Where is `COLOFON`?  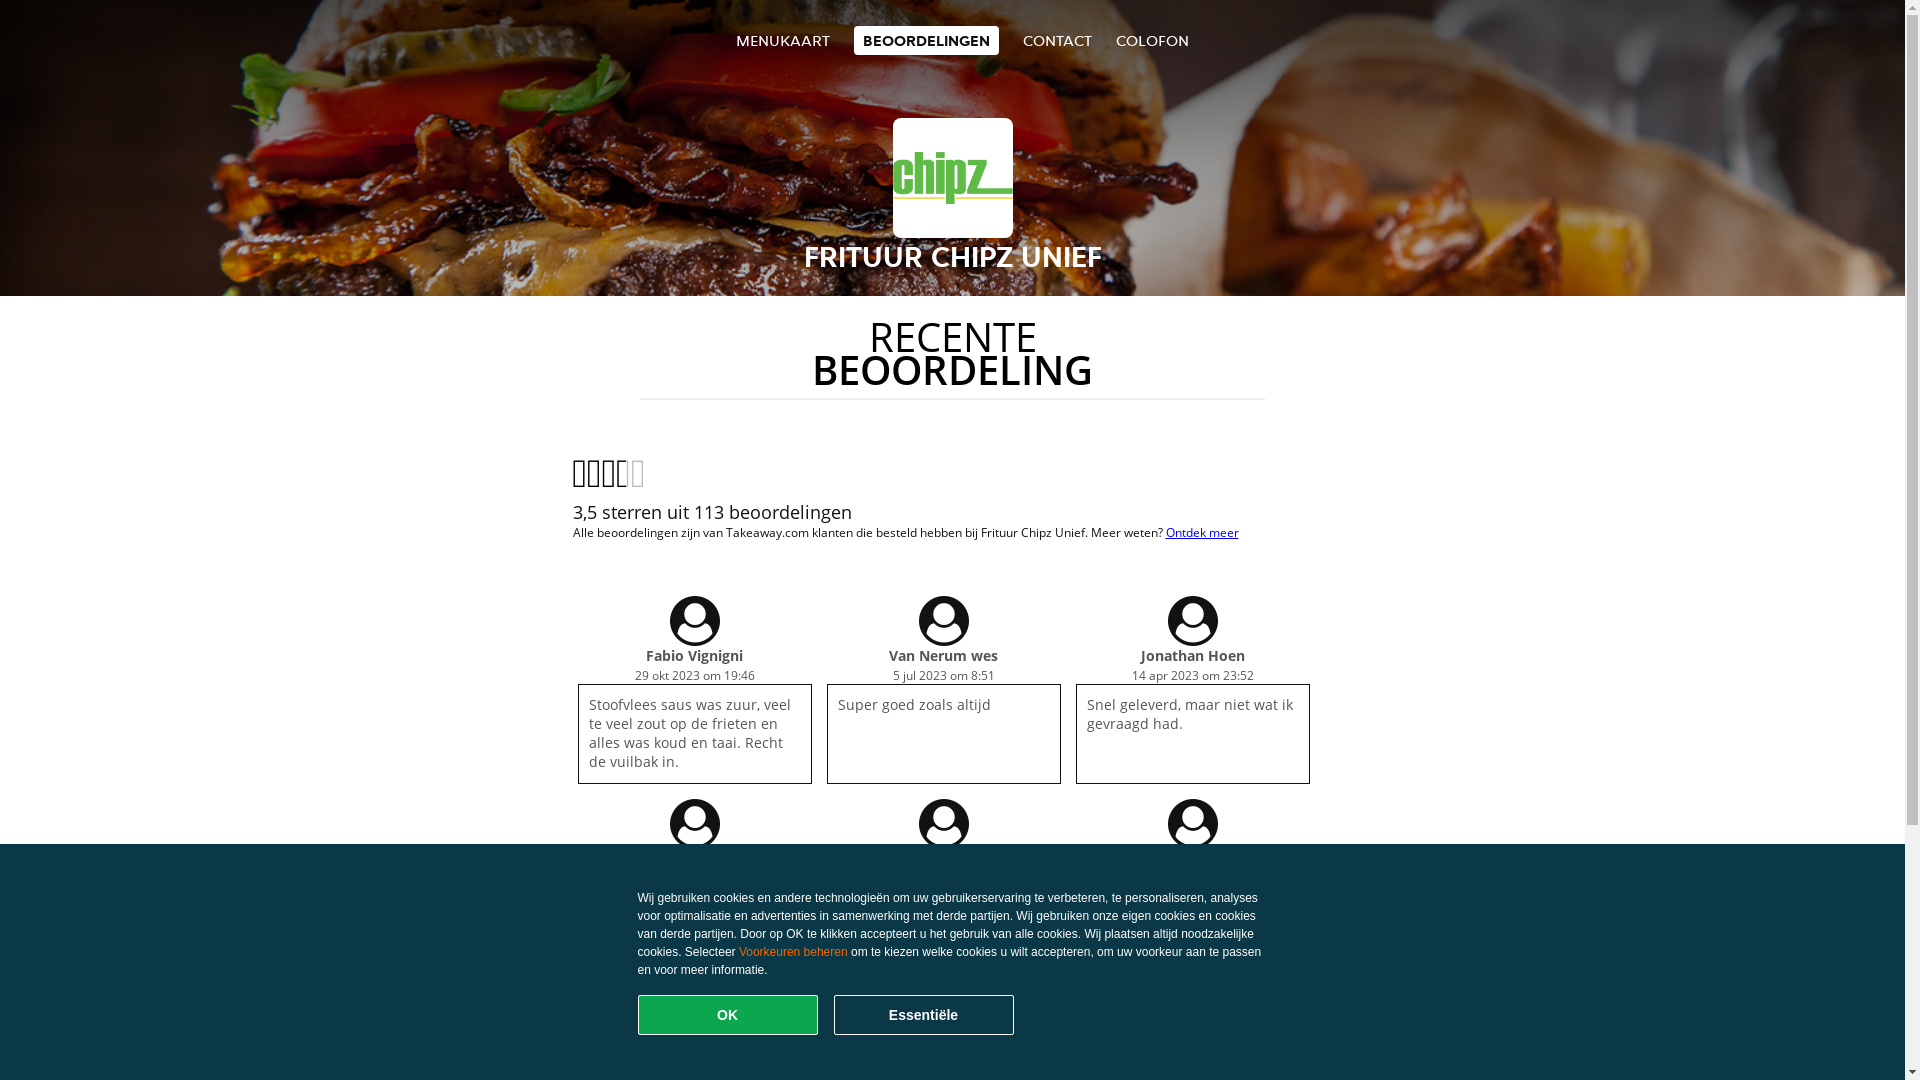
COLOFON is located at coordinates (1152, 40).